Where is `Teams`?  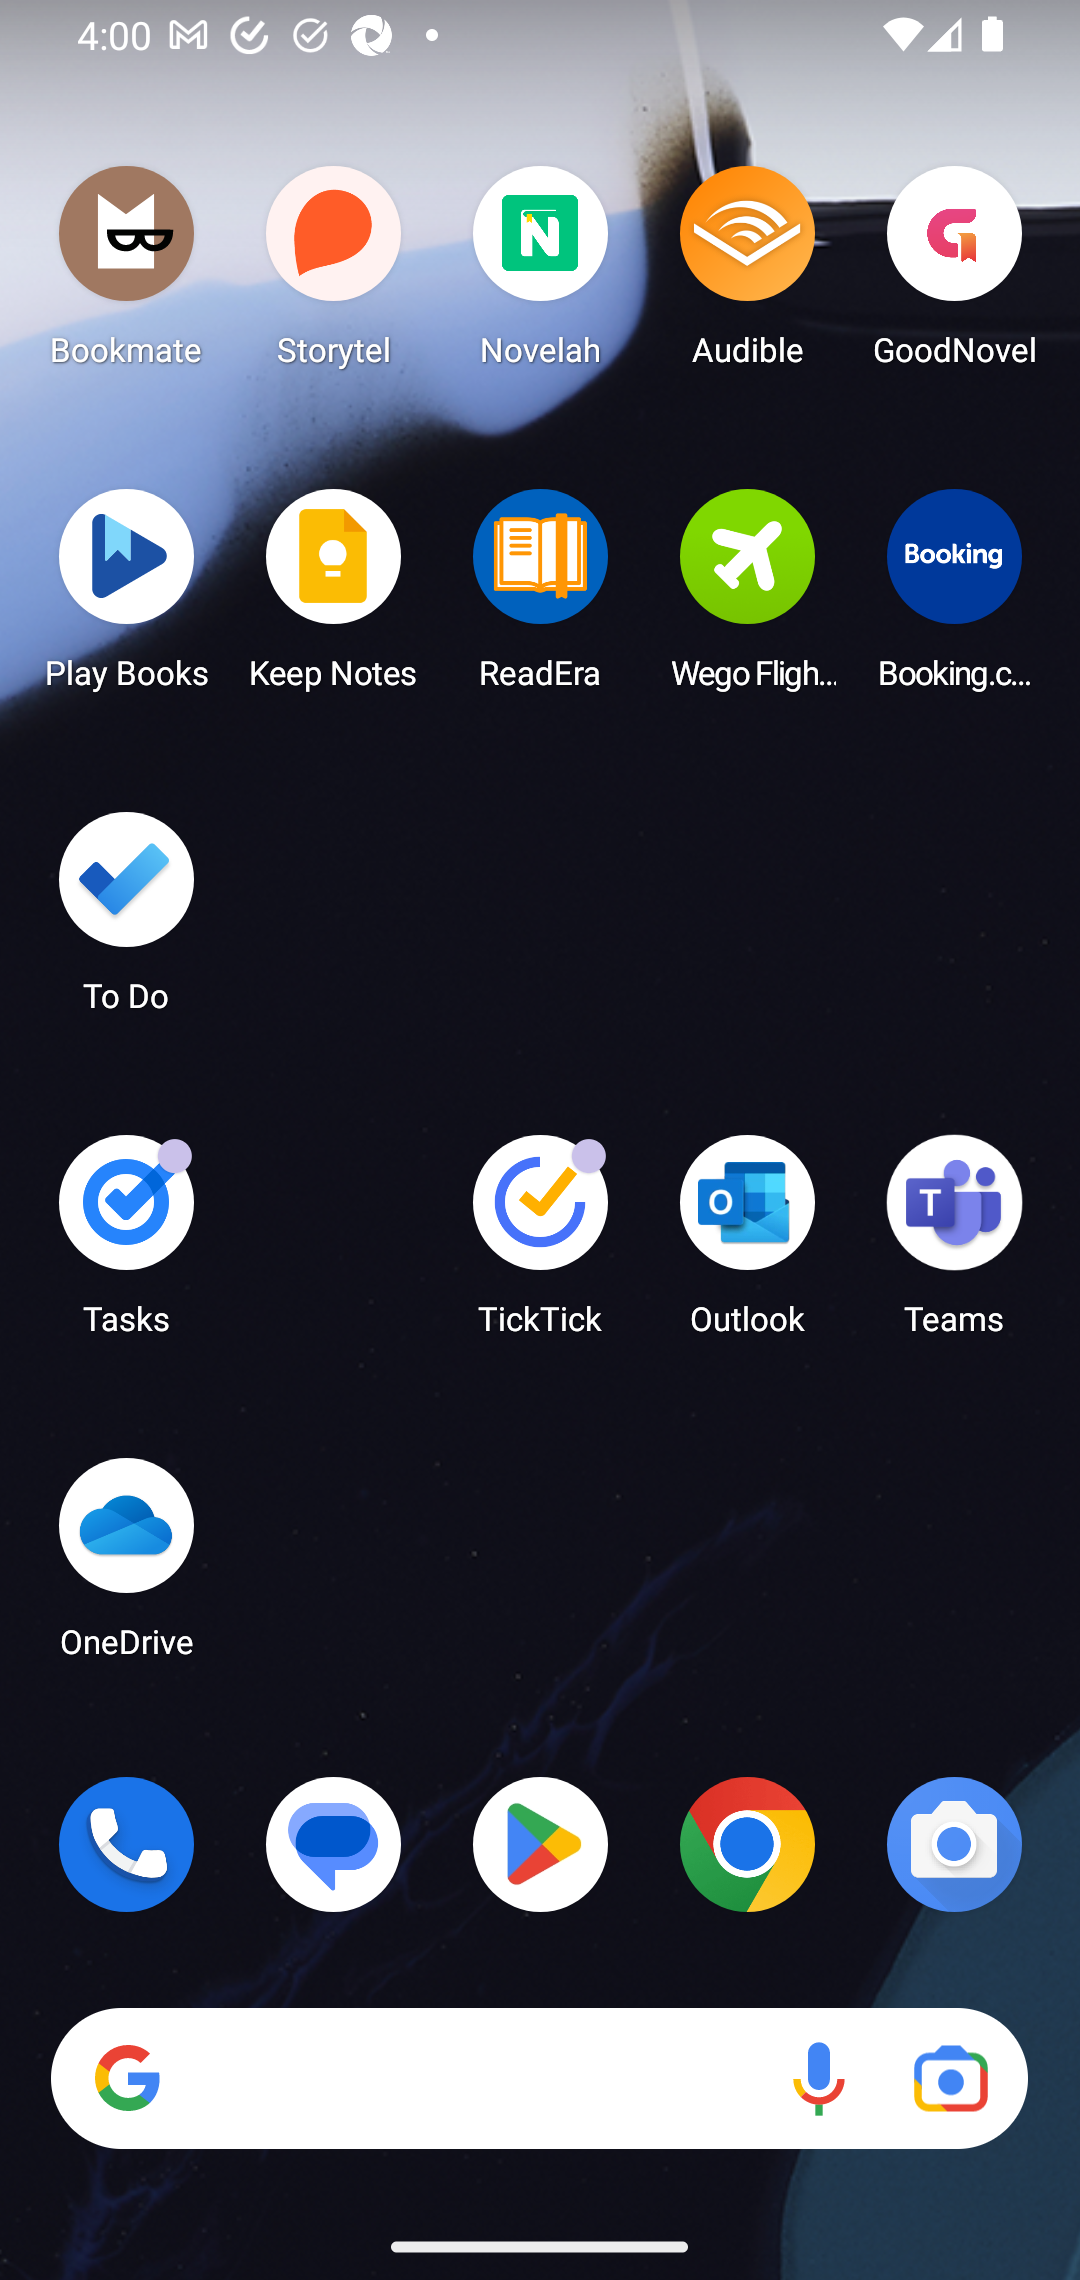 Teams is located at coordinates (954, 1244).